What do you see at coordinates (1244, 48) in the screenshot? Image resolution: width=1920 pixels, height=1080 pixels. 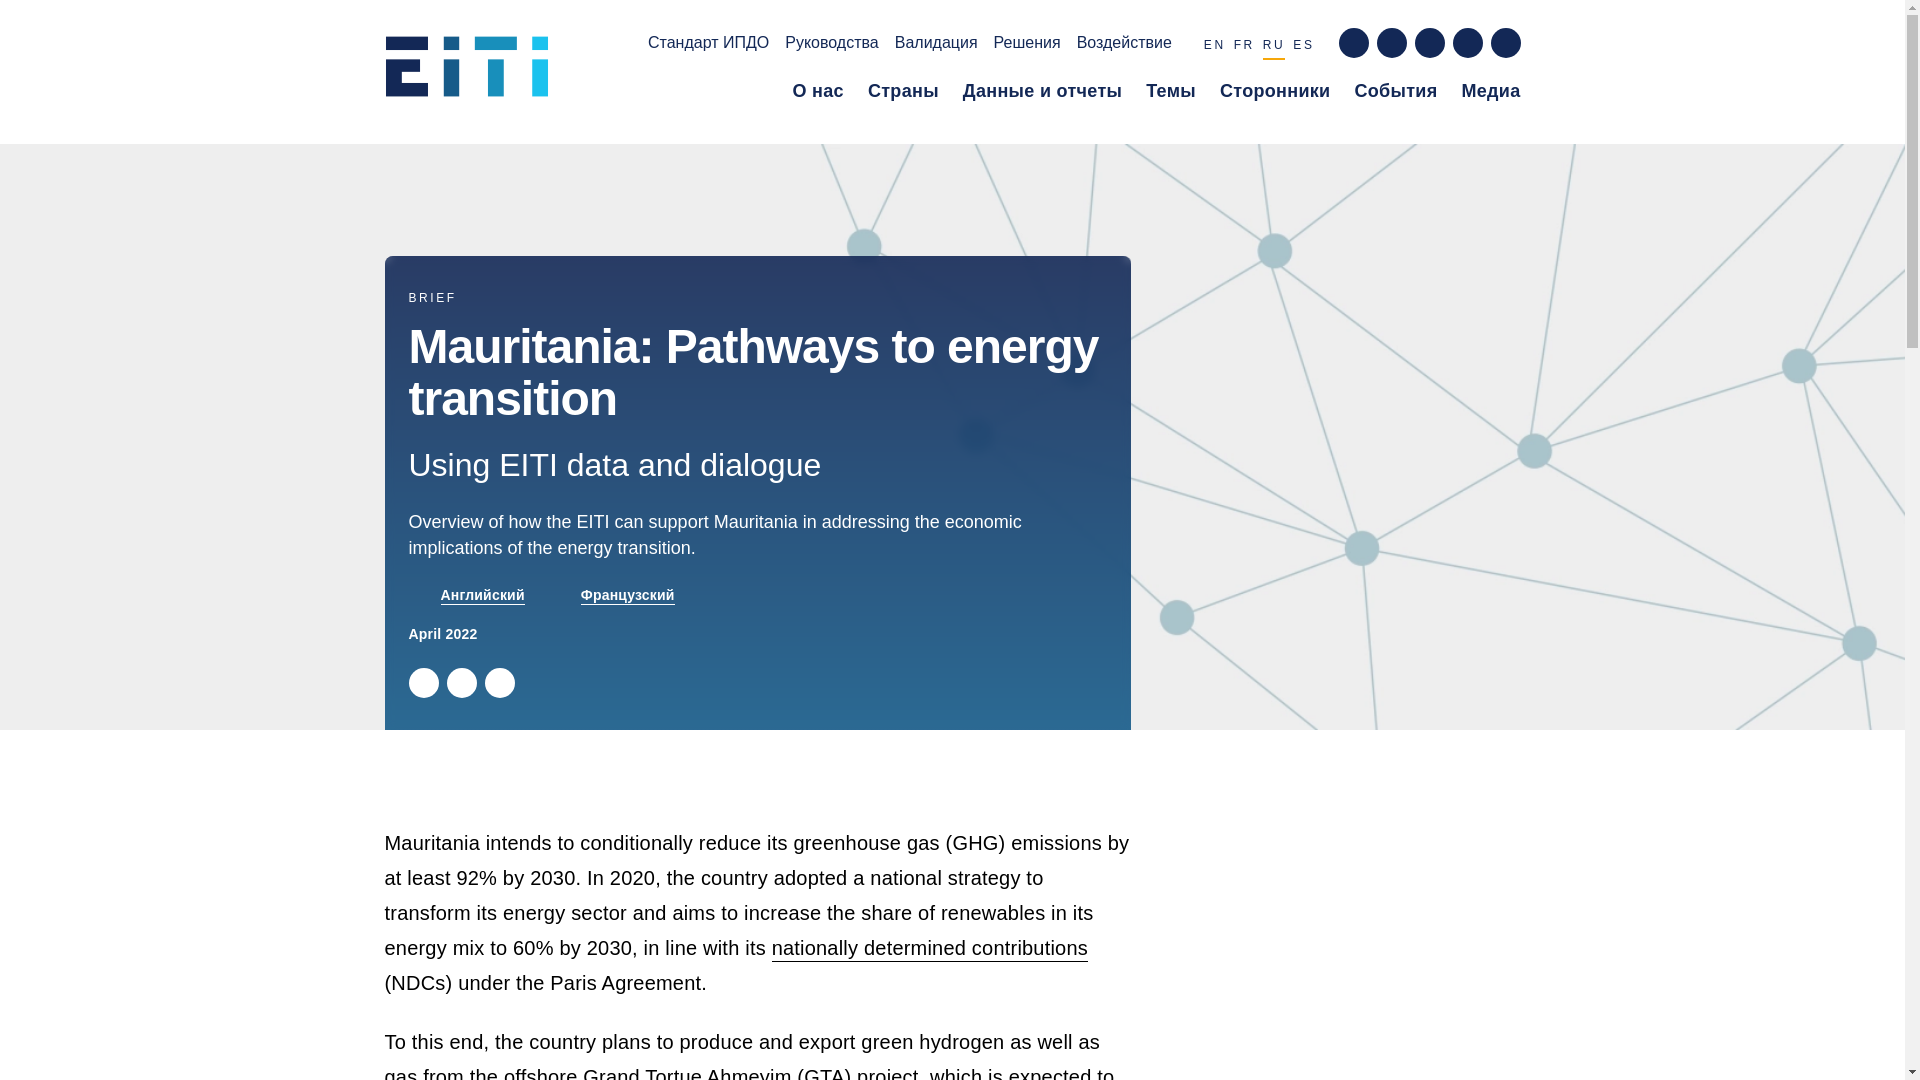 I see `FR` at bounding box center [1244, 48].